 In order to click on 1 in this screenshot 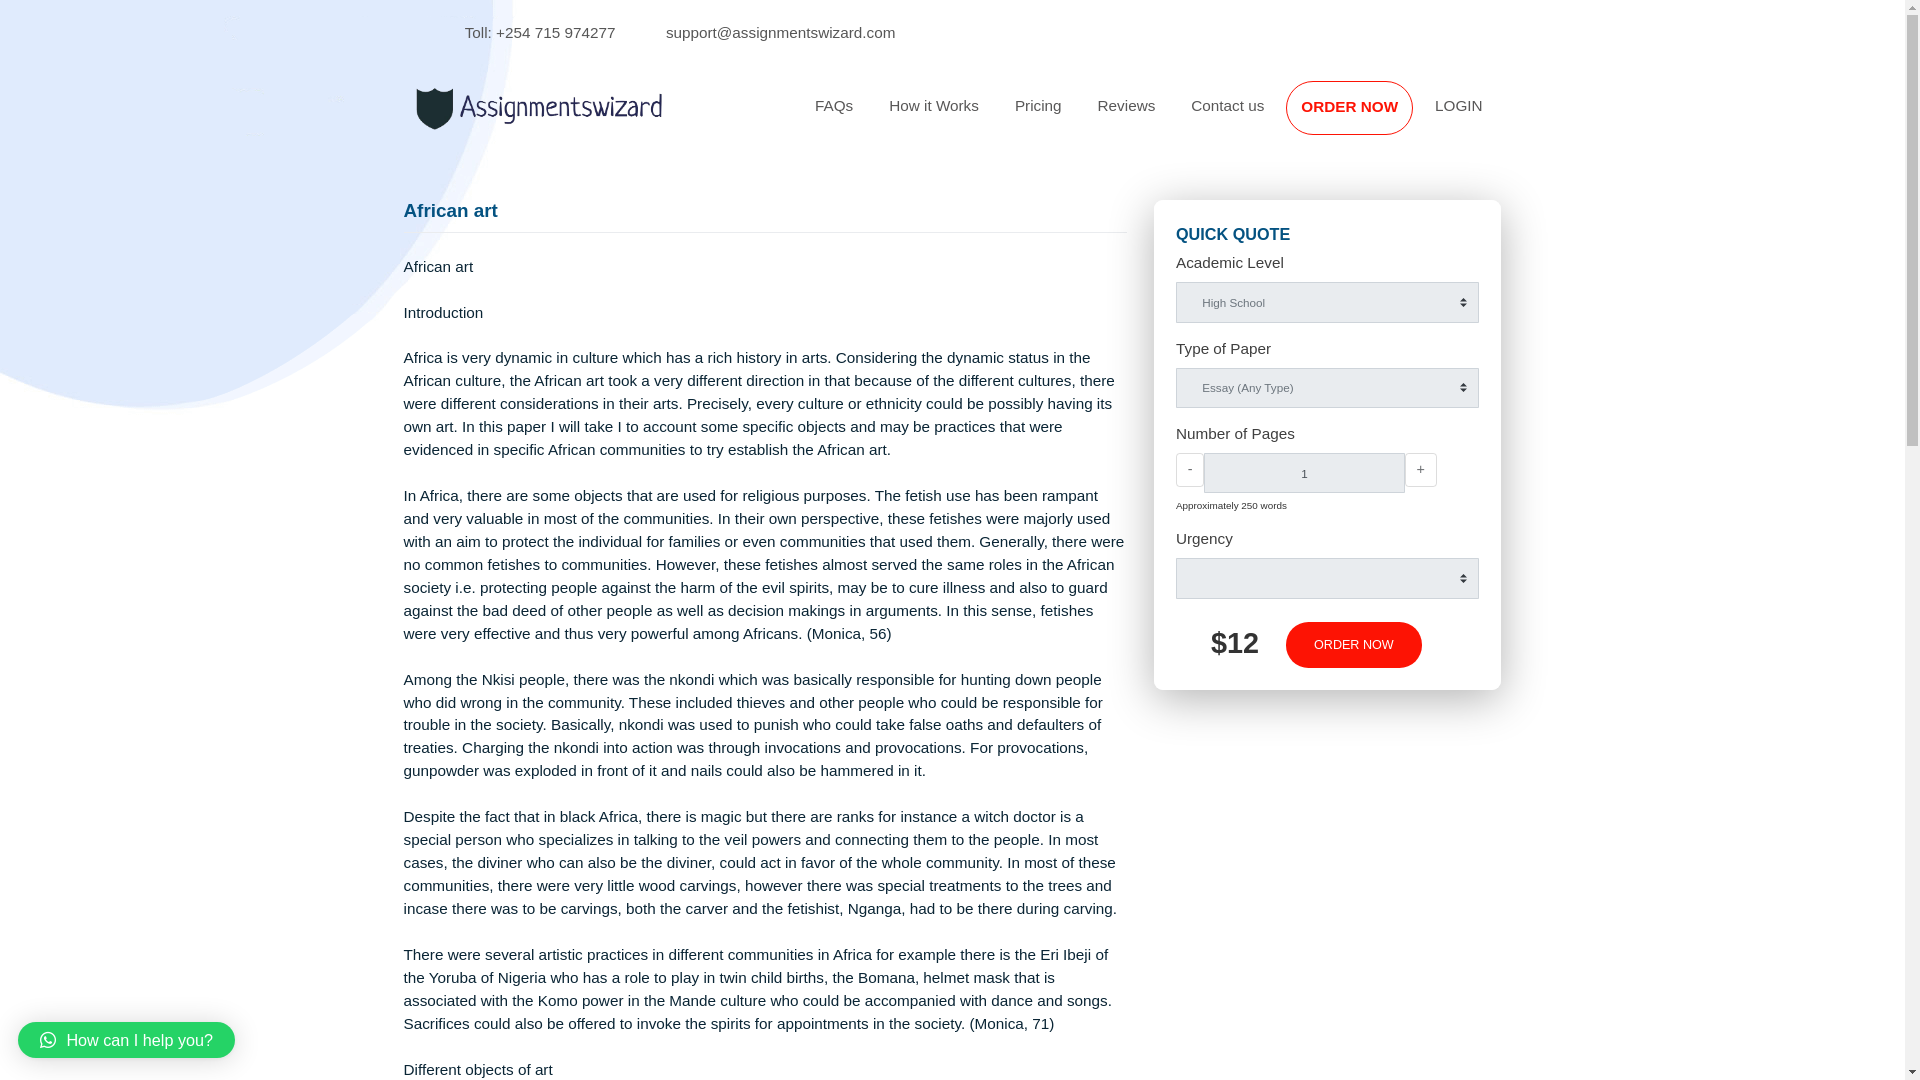, I will do `click(1448, 525)`.